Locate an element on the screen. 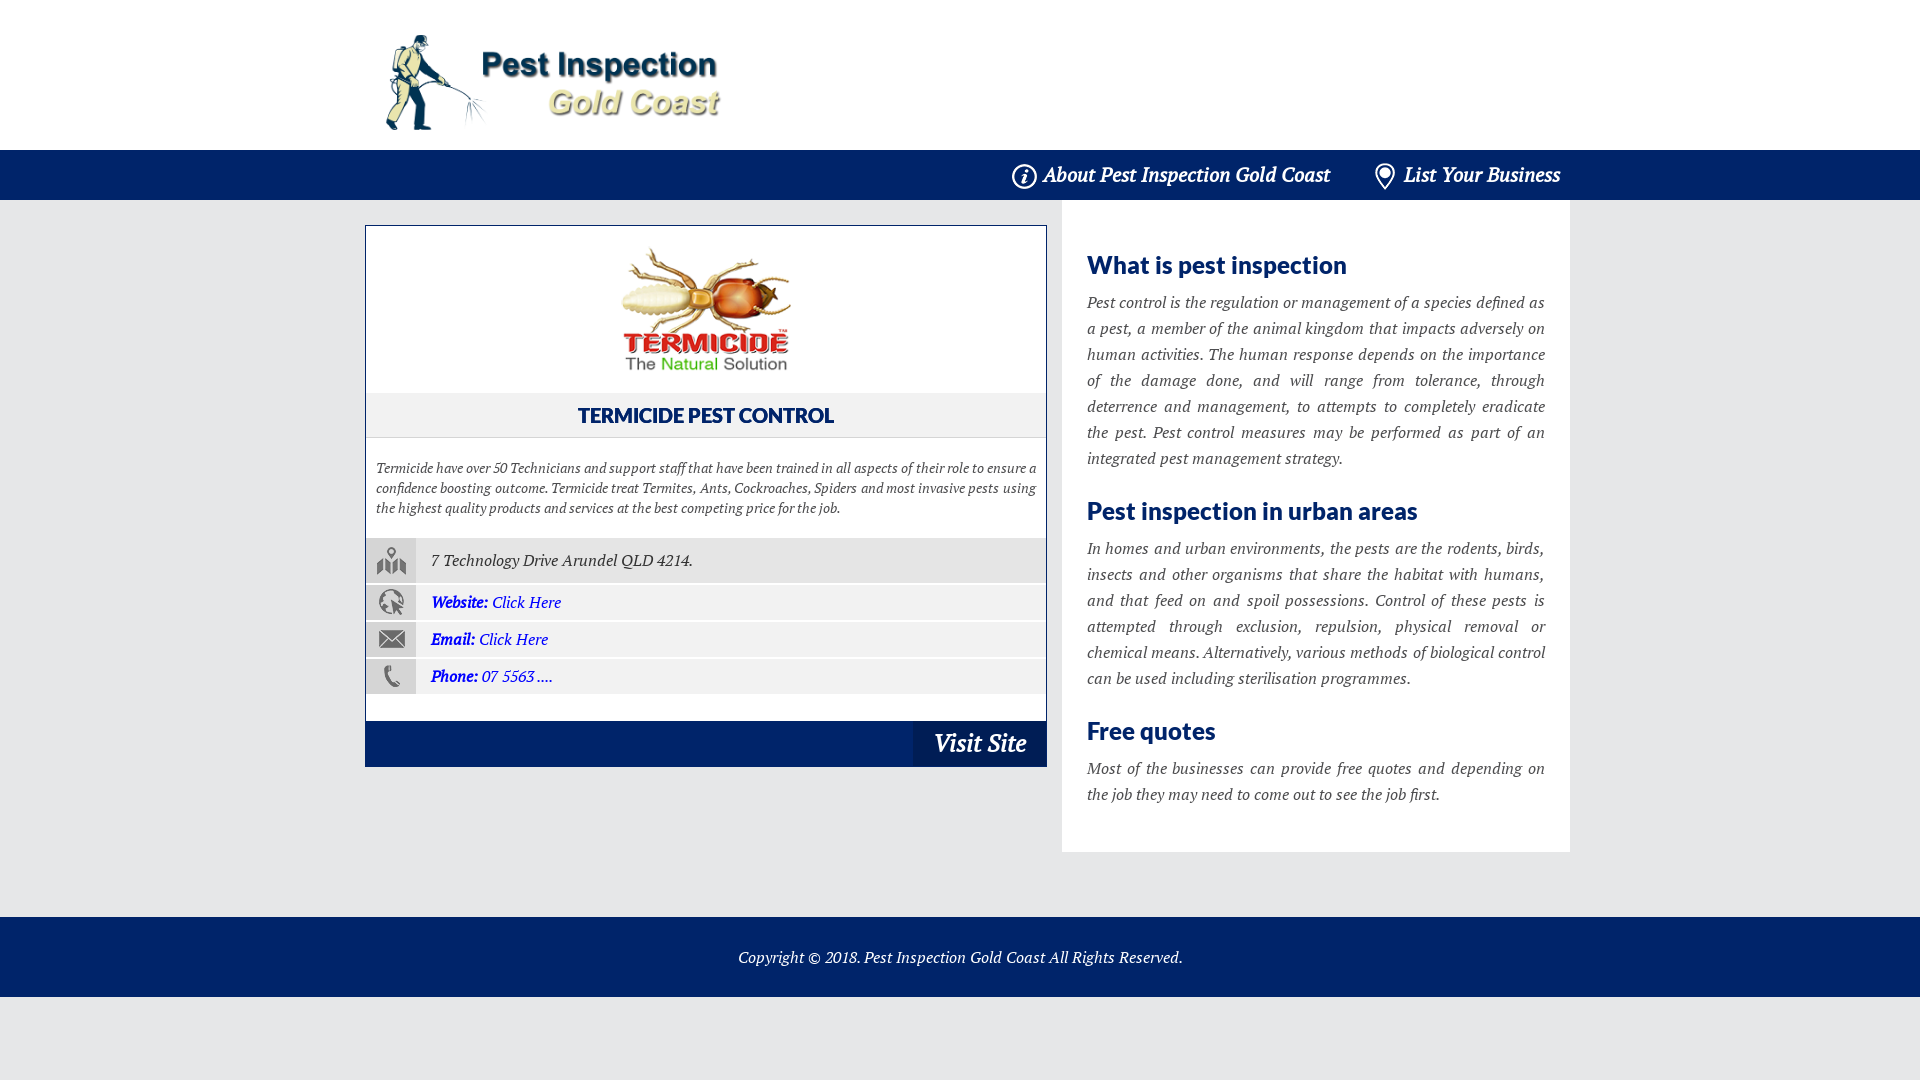 The width and height of the screenshot is (1920, 1080). Pest Inspection Gold Coast is located at coordinates (554, 82).